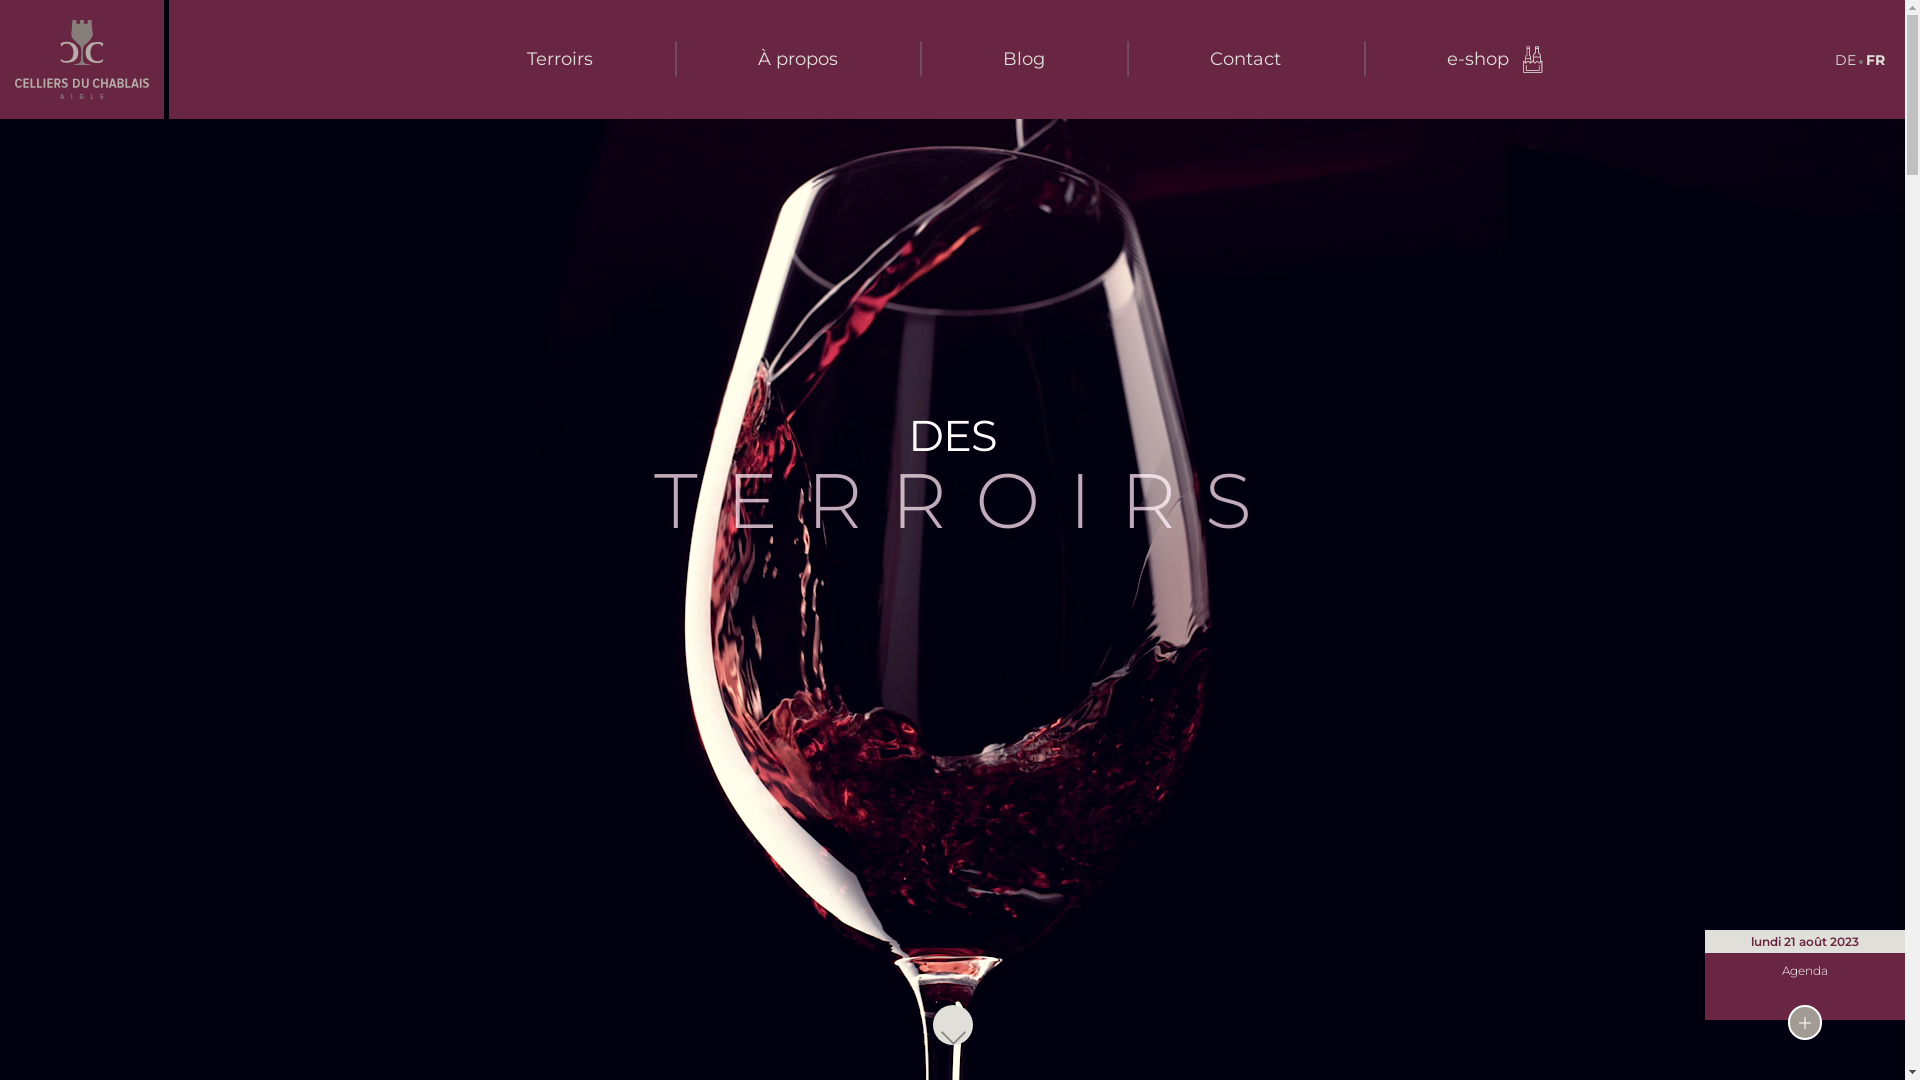 The image size is (1920, 1080). I want to click on Agenda, so click(1805, 970).